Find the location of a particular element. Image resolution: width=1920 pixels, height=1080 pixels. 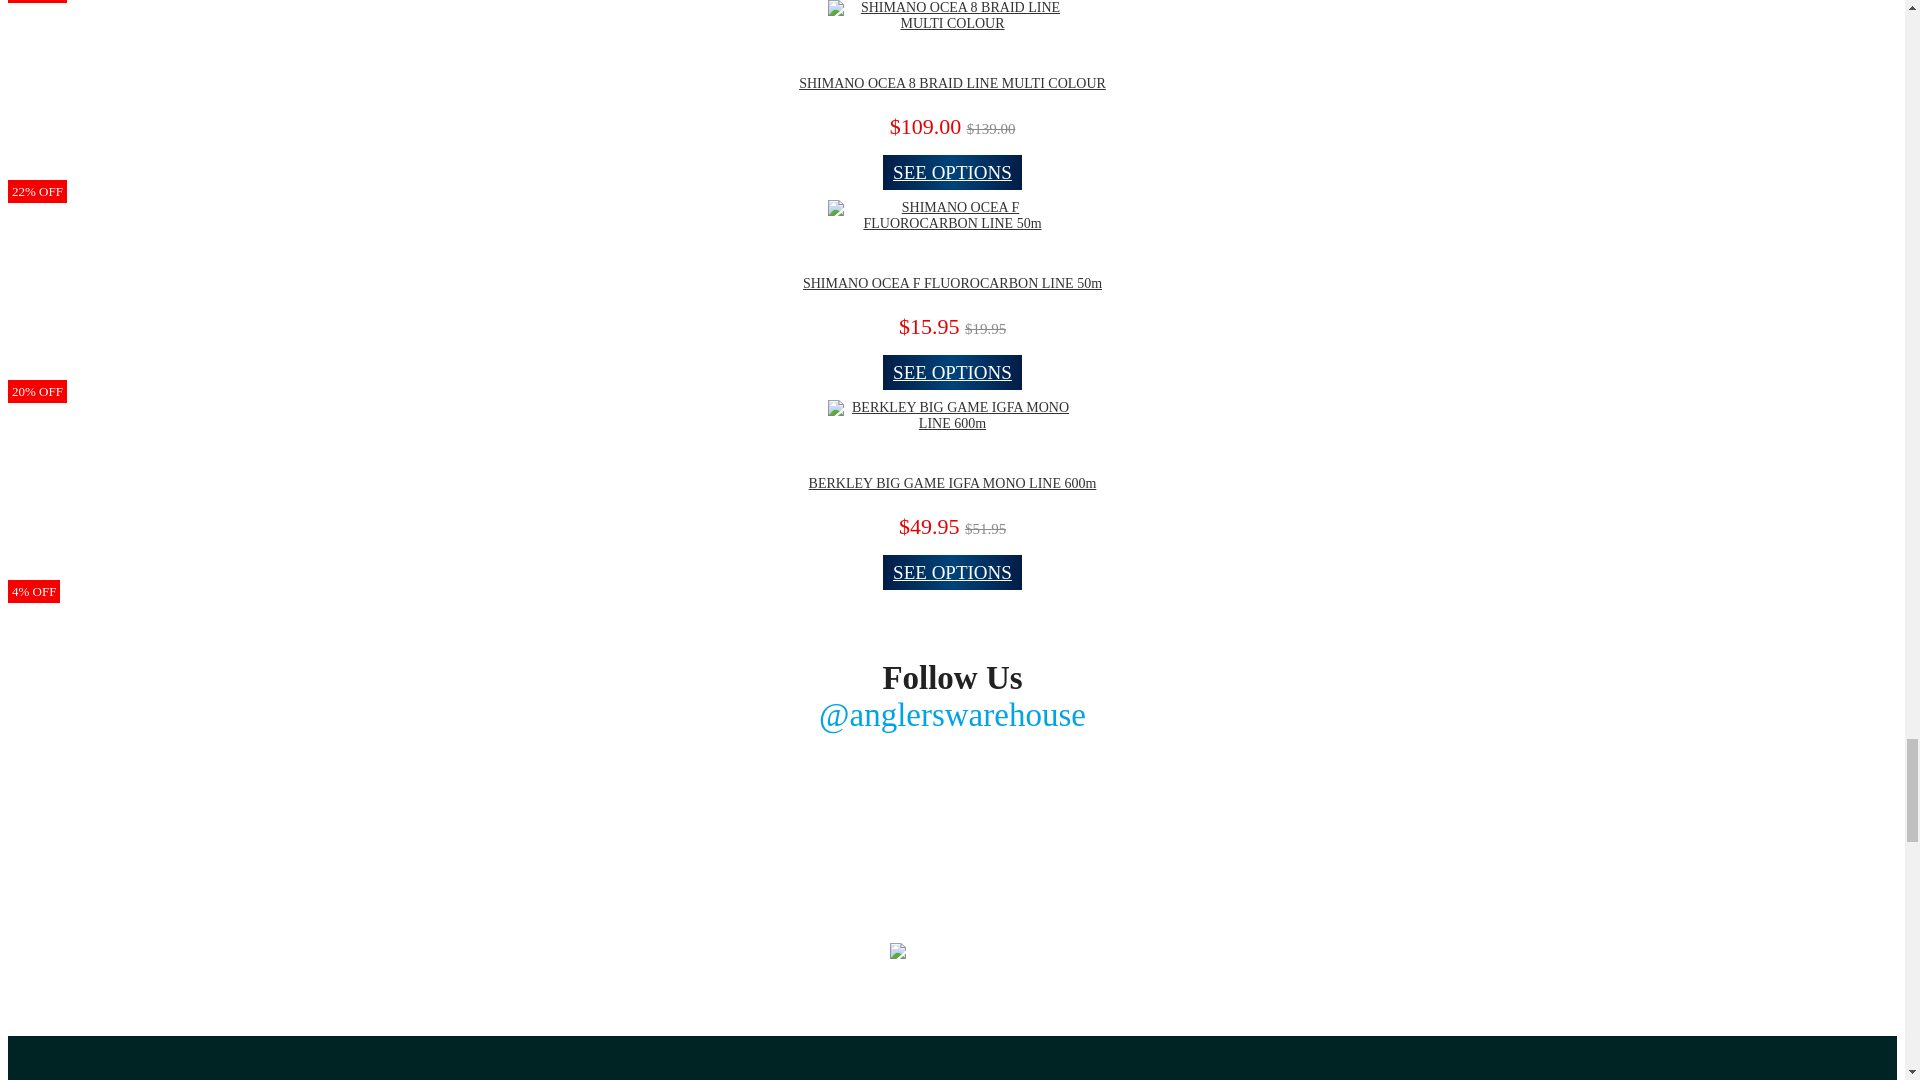

View SHIMANO OCEA 8 BRAID LINE MULTI COLOUR Buying Options is located at coordinates (952, 172).